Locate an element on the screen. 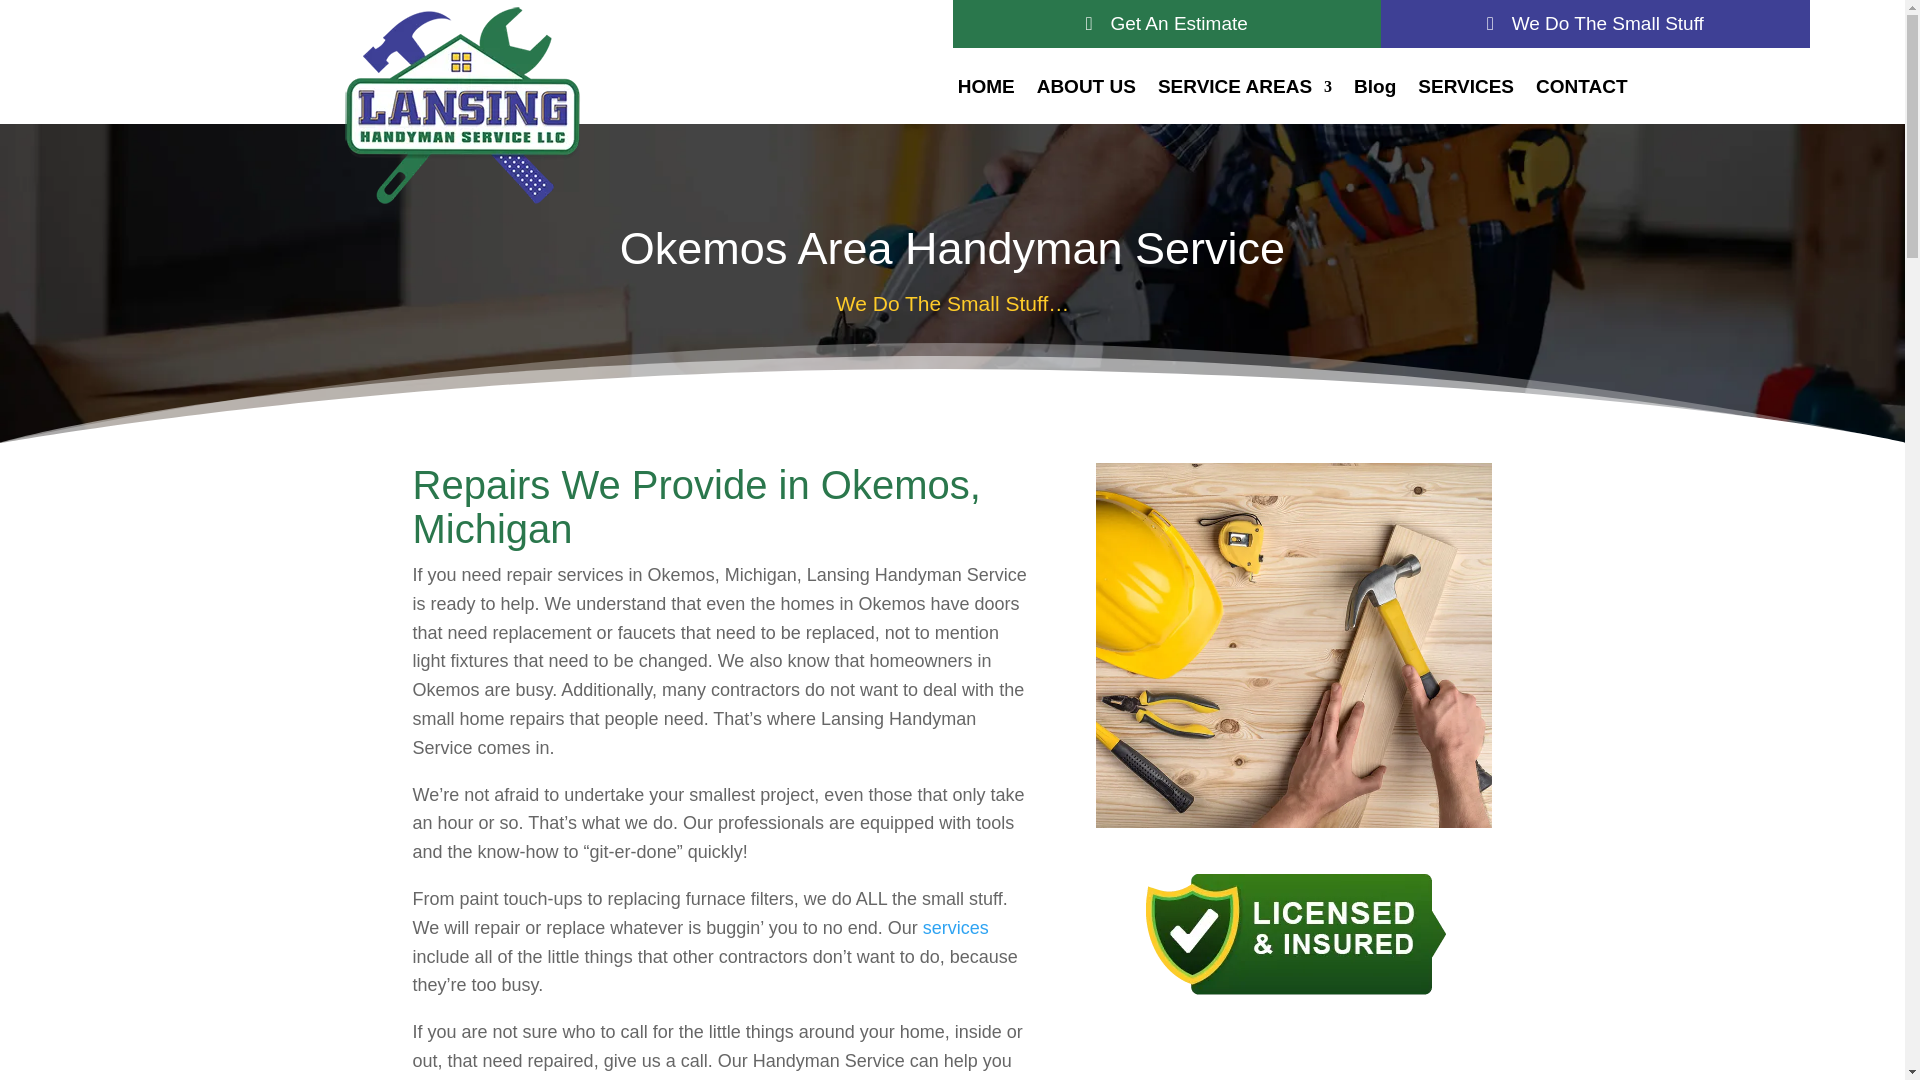 This screenshot has height=1080, width=1920. SERVICES is located at coordinates (1466, 90).